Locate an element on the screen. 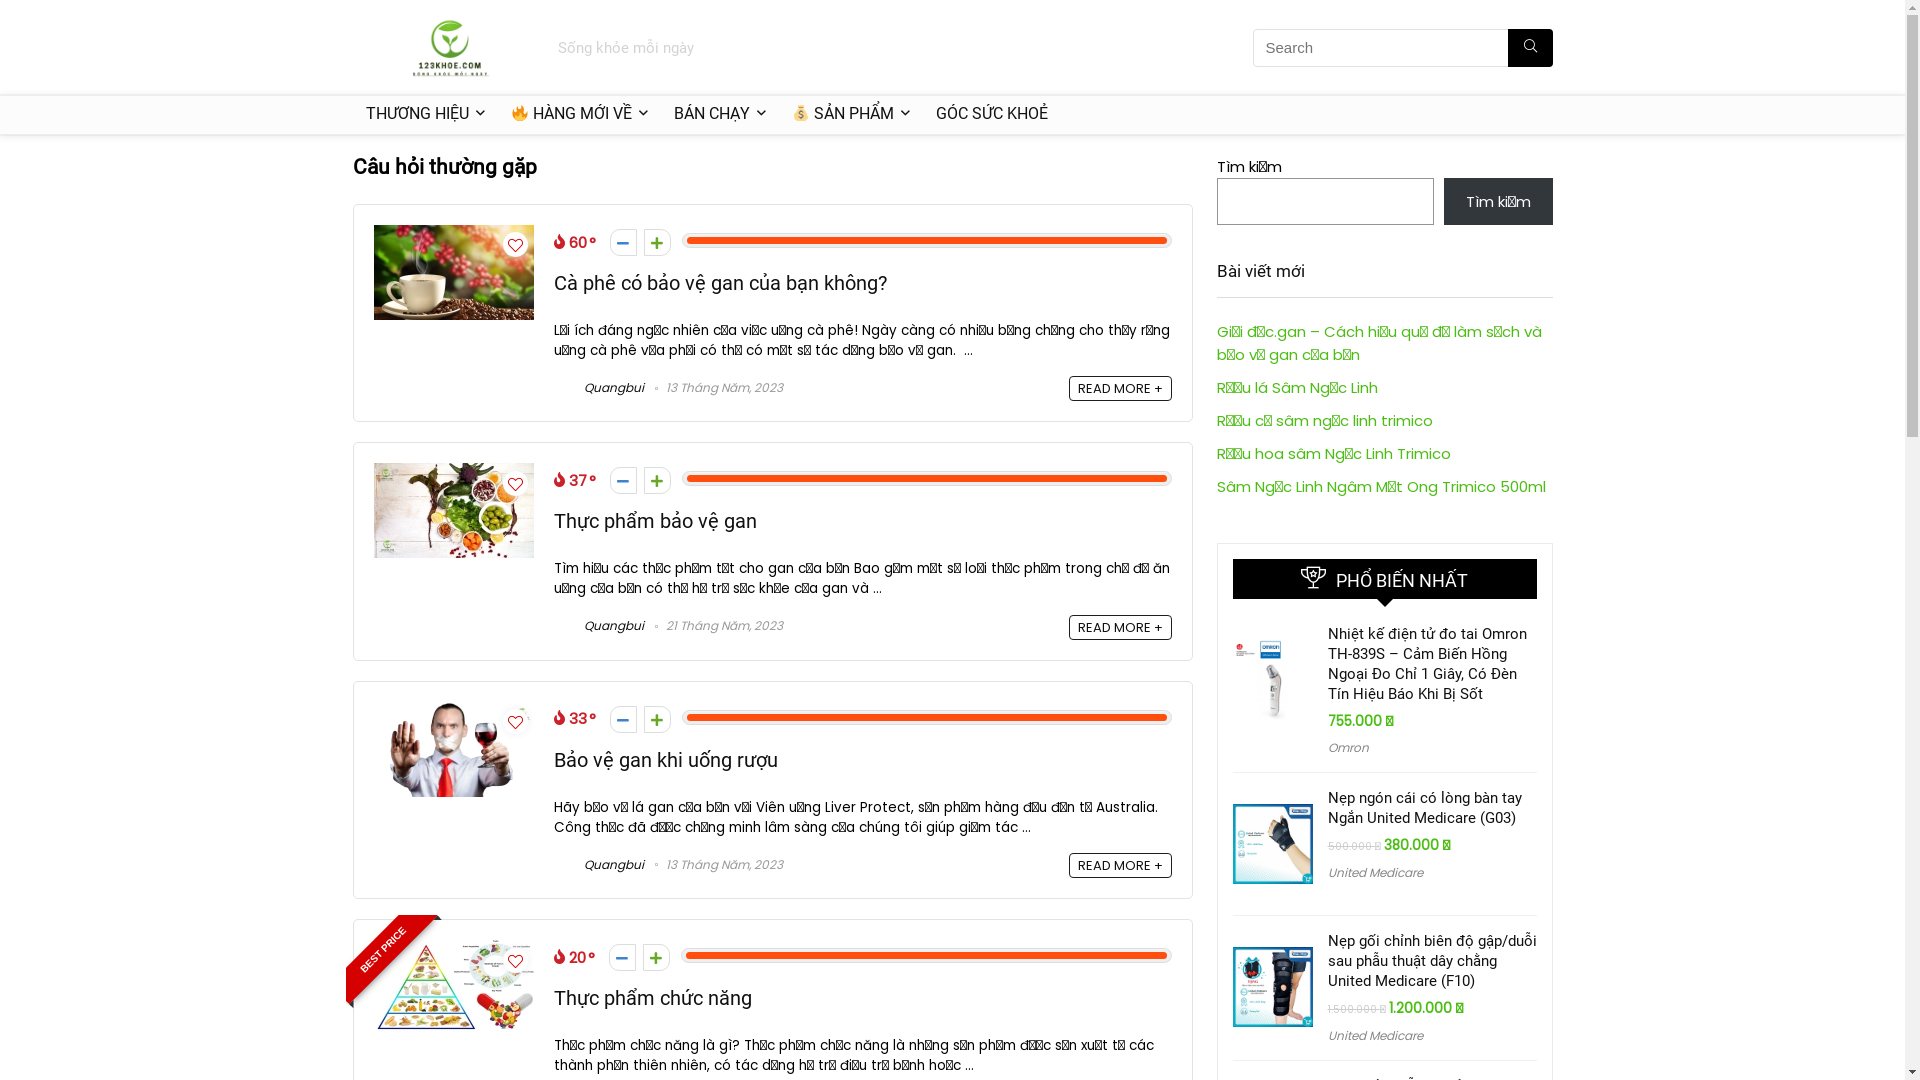 This screenshot has height=1080, width=1920. READ MORE + is located at coordinates (1120, 388).